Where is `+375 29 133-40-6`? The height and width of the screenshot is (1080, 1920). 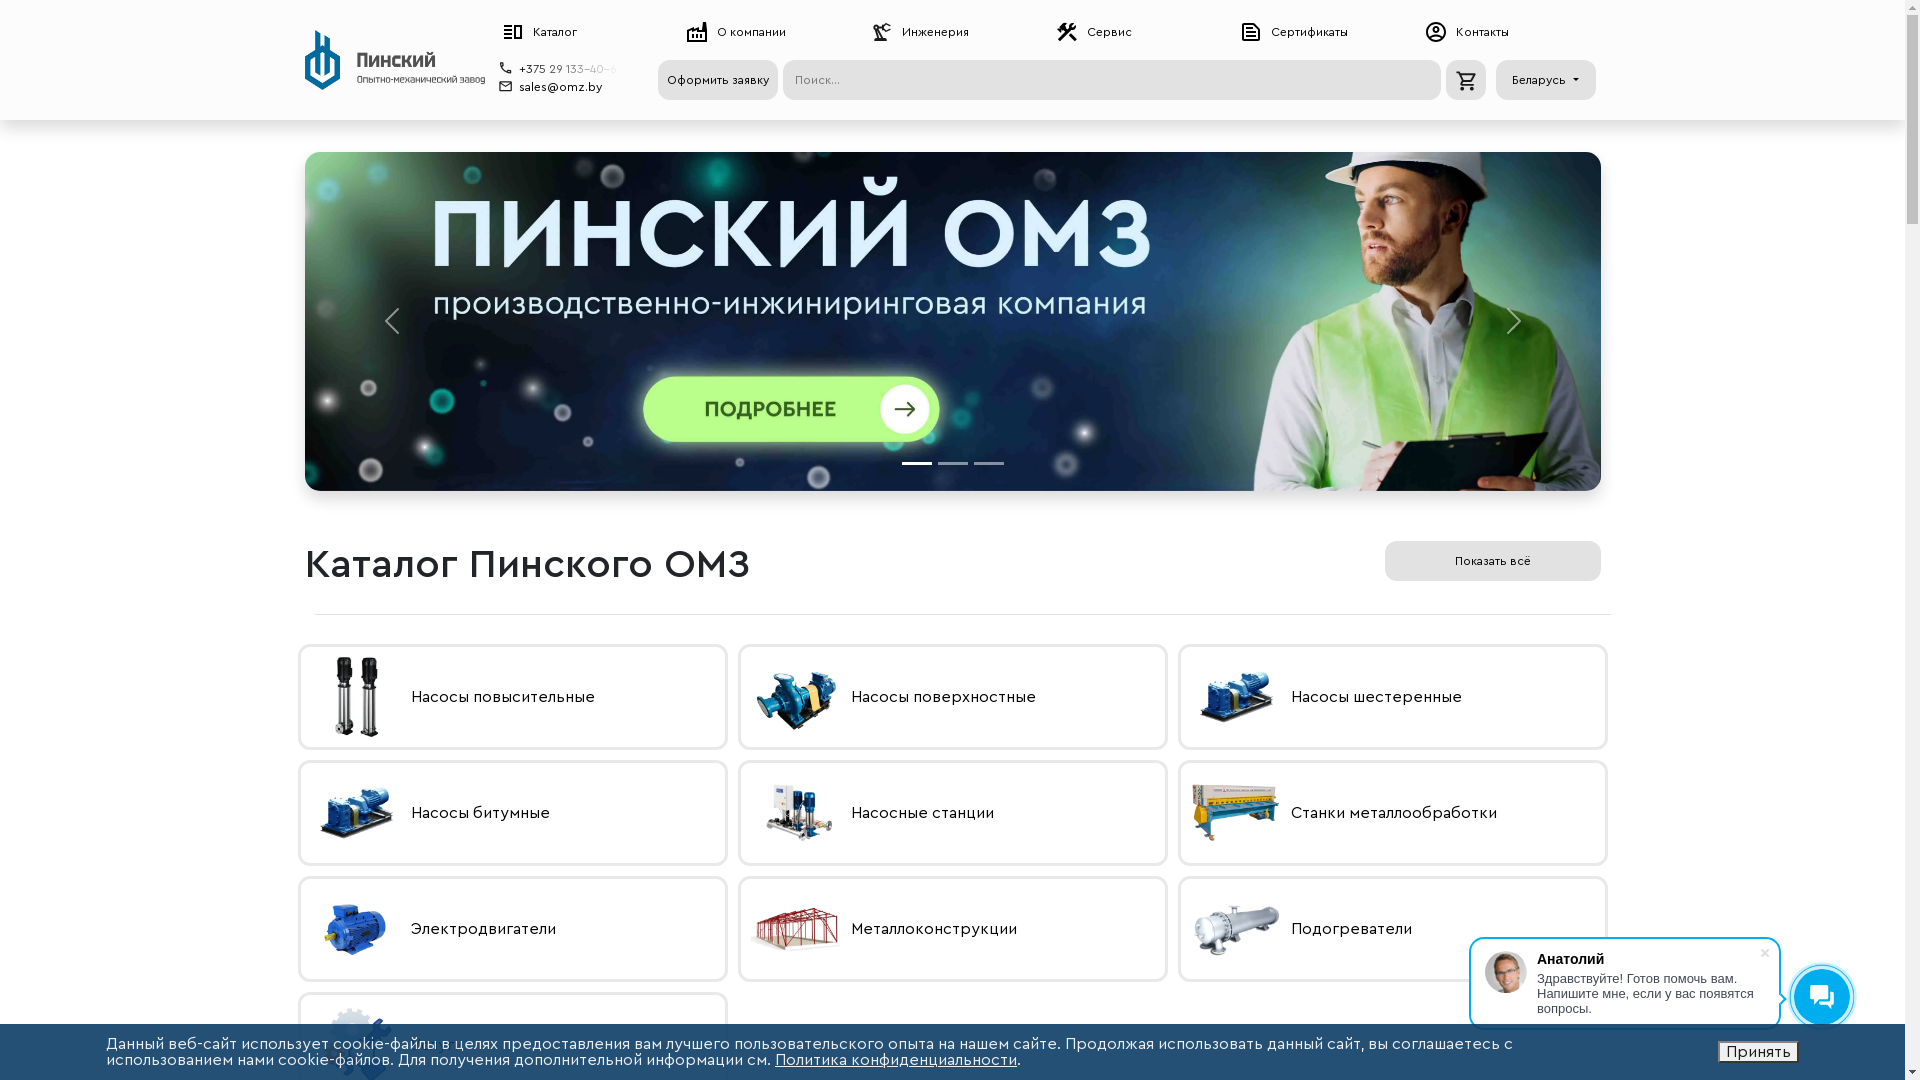
+375 29 133-40-6 is located at coordinates (571, 68).